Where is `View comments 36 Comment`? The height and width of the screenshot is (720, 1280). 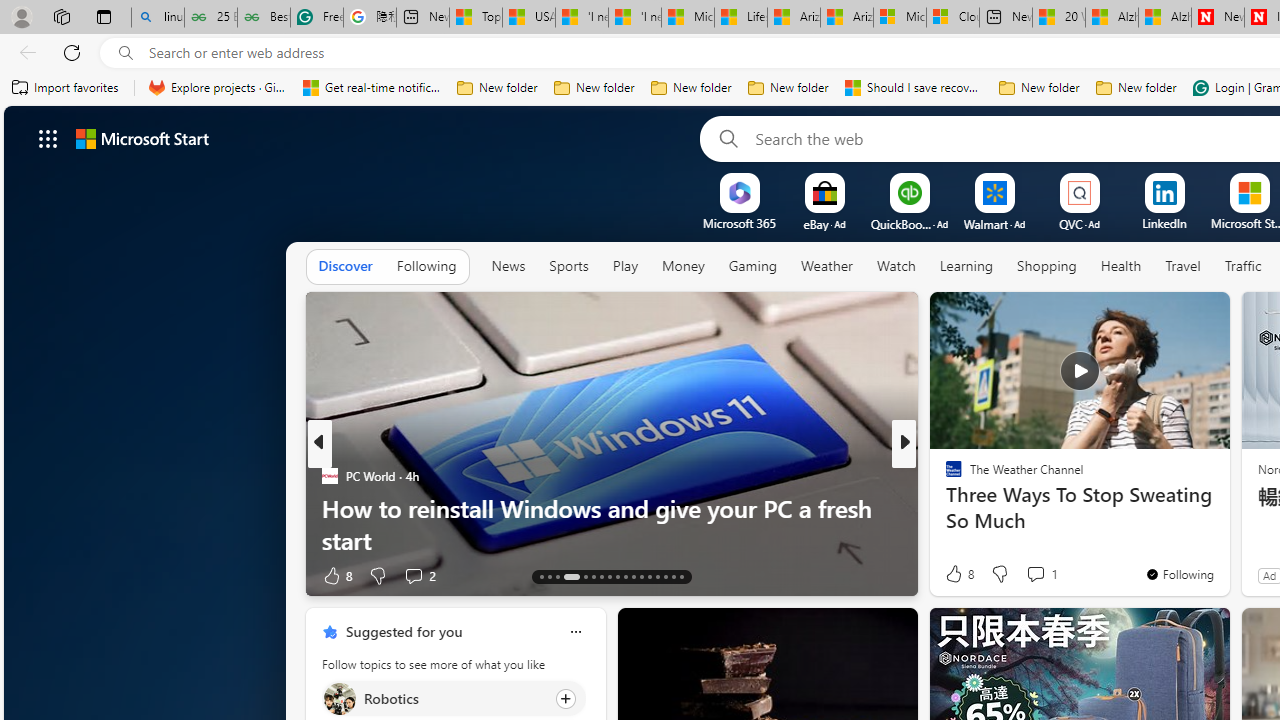 View comments 36 Comment is located at coordinates (1042, 576).